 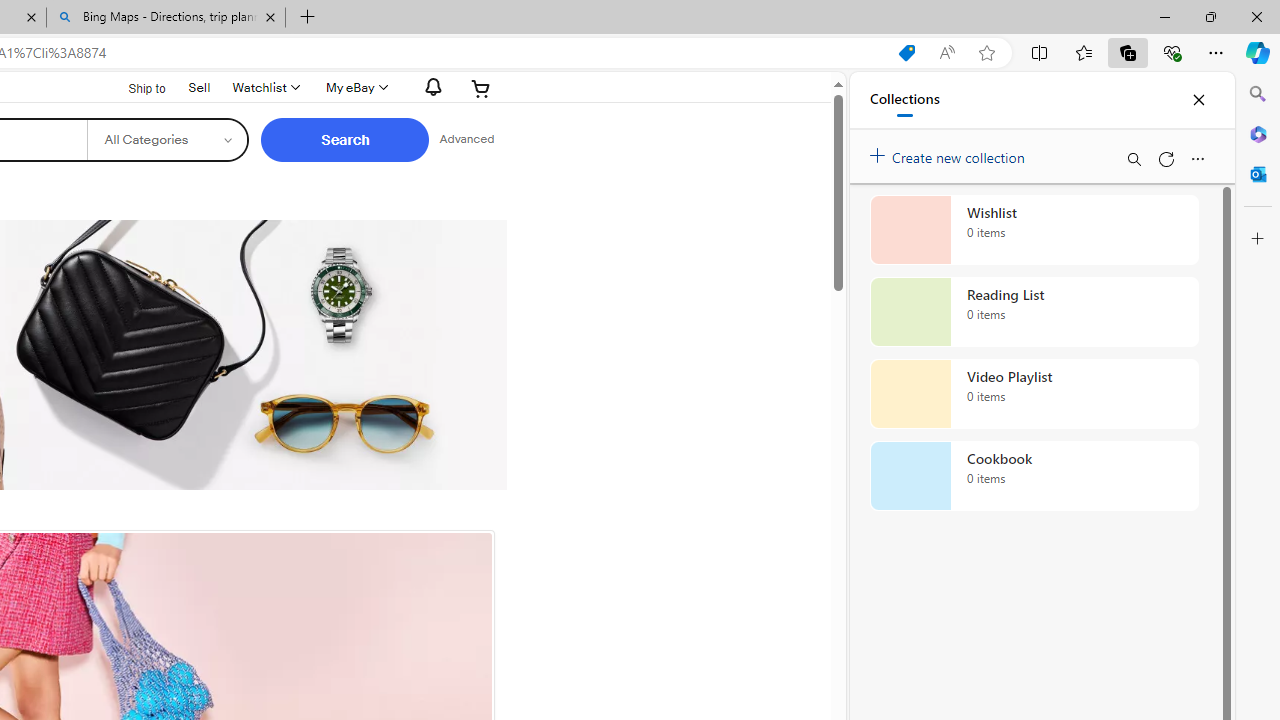 What do you see at coordinates (466, 140) in the screenshot?
I see `Advanced Search` at bounding box center [466, 140].